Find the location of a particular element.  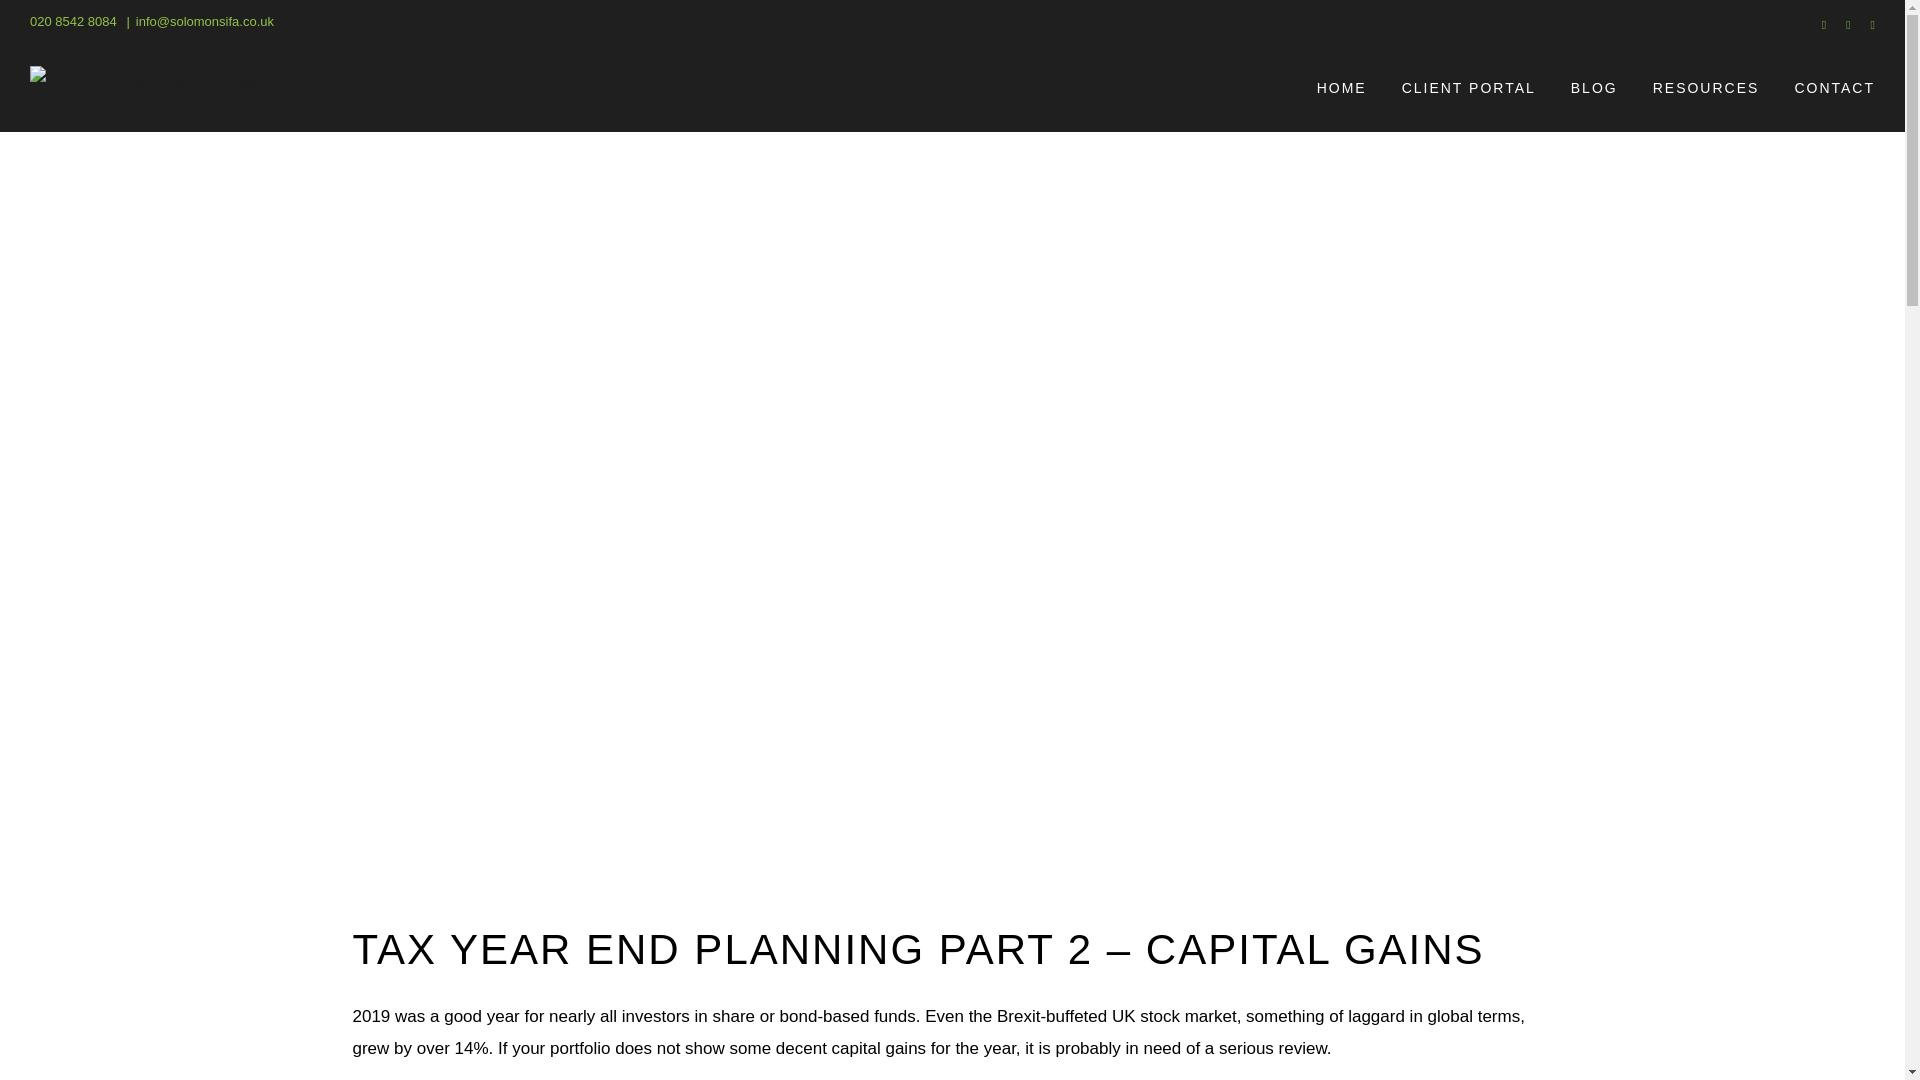

CONTACT is located at coordinates (1834, 88).